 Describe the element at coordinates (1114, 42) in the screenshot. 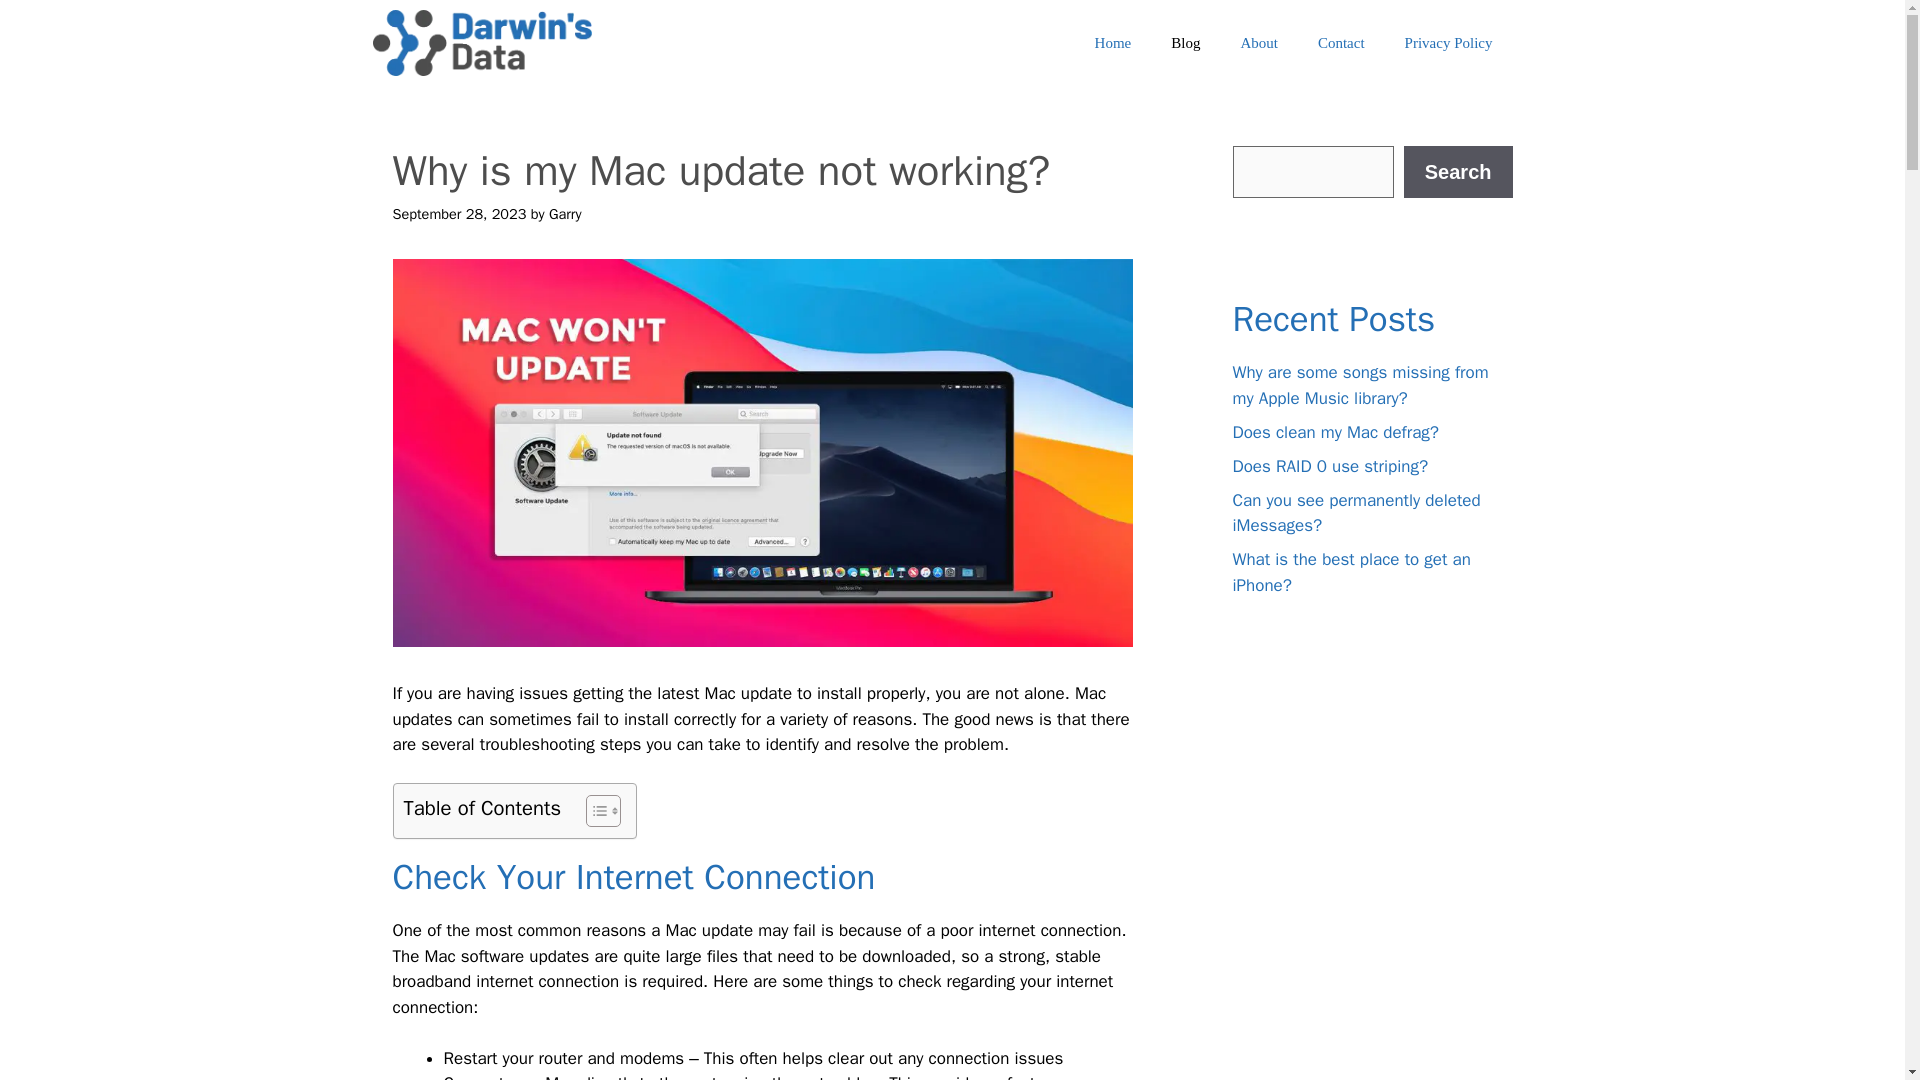

I see `Home` at that location.